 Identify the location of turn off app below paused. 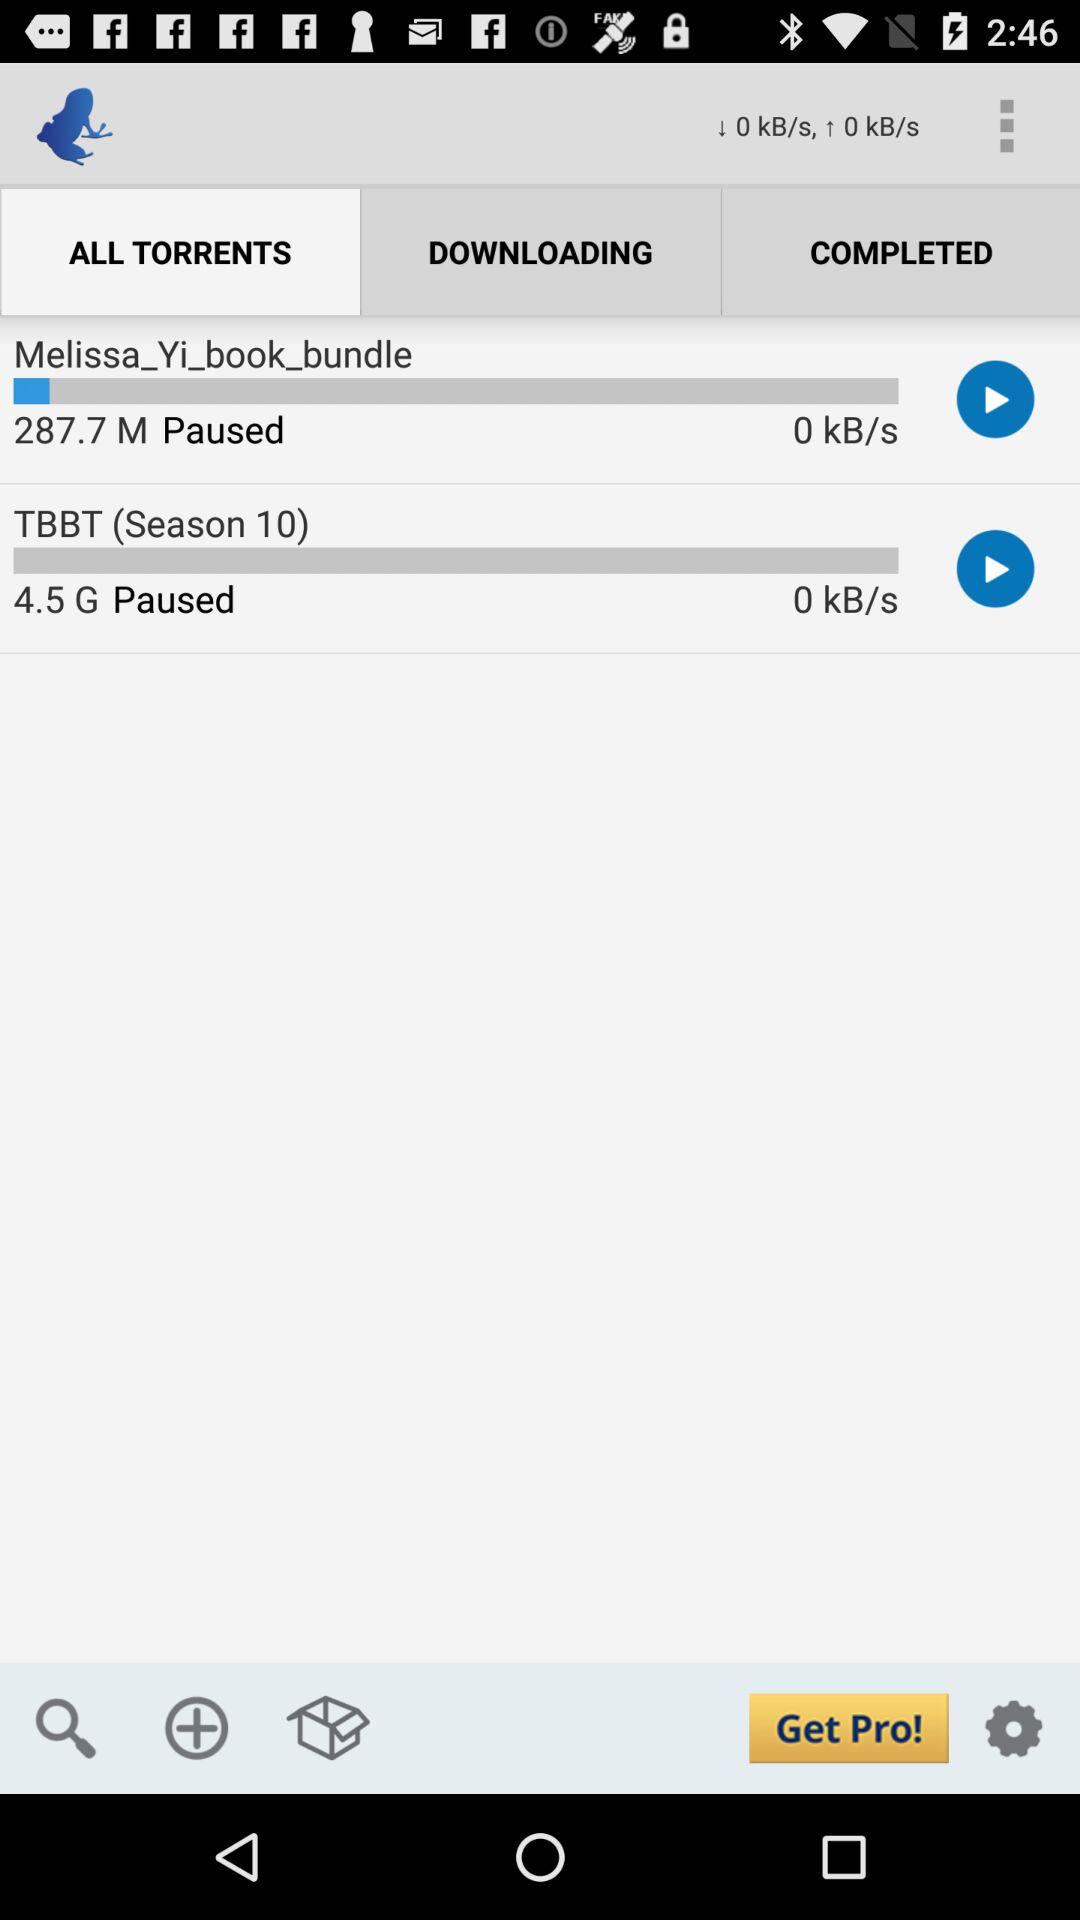
(196, 1728).